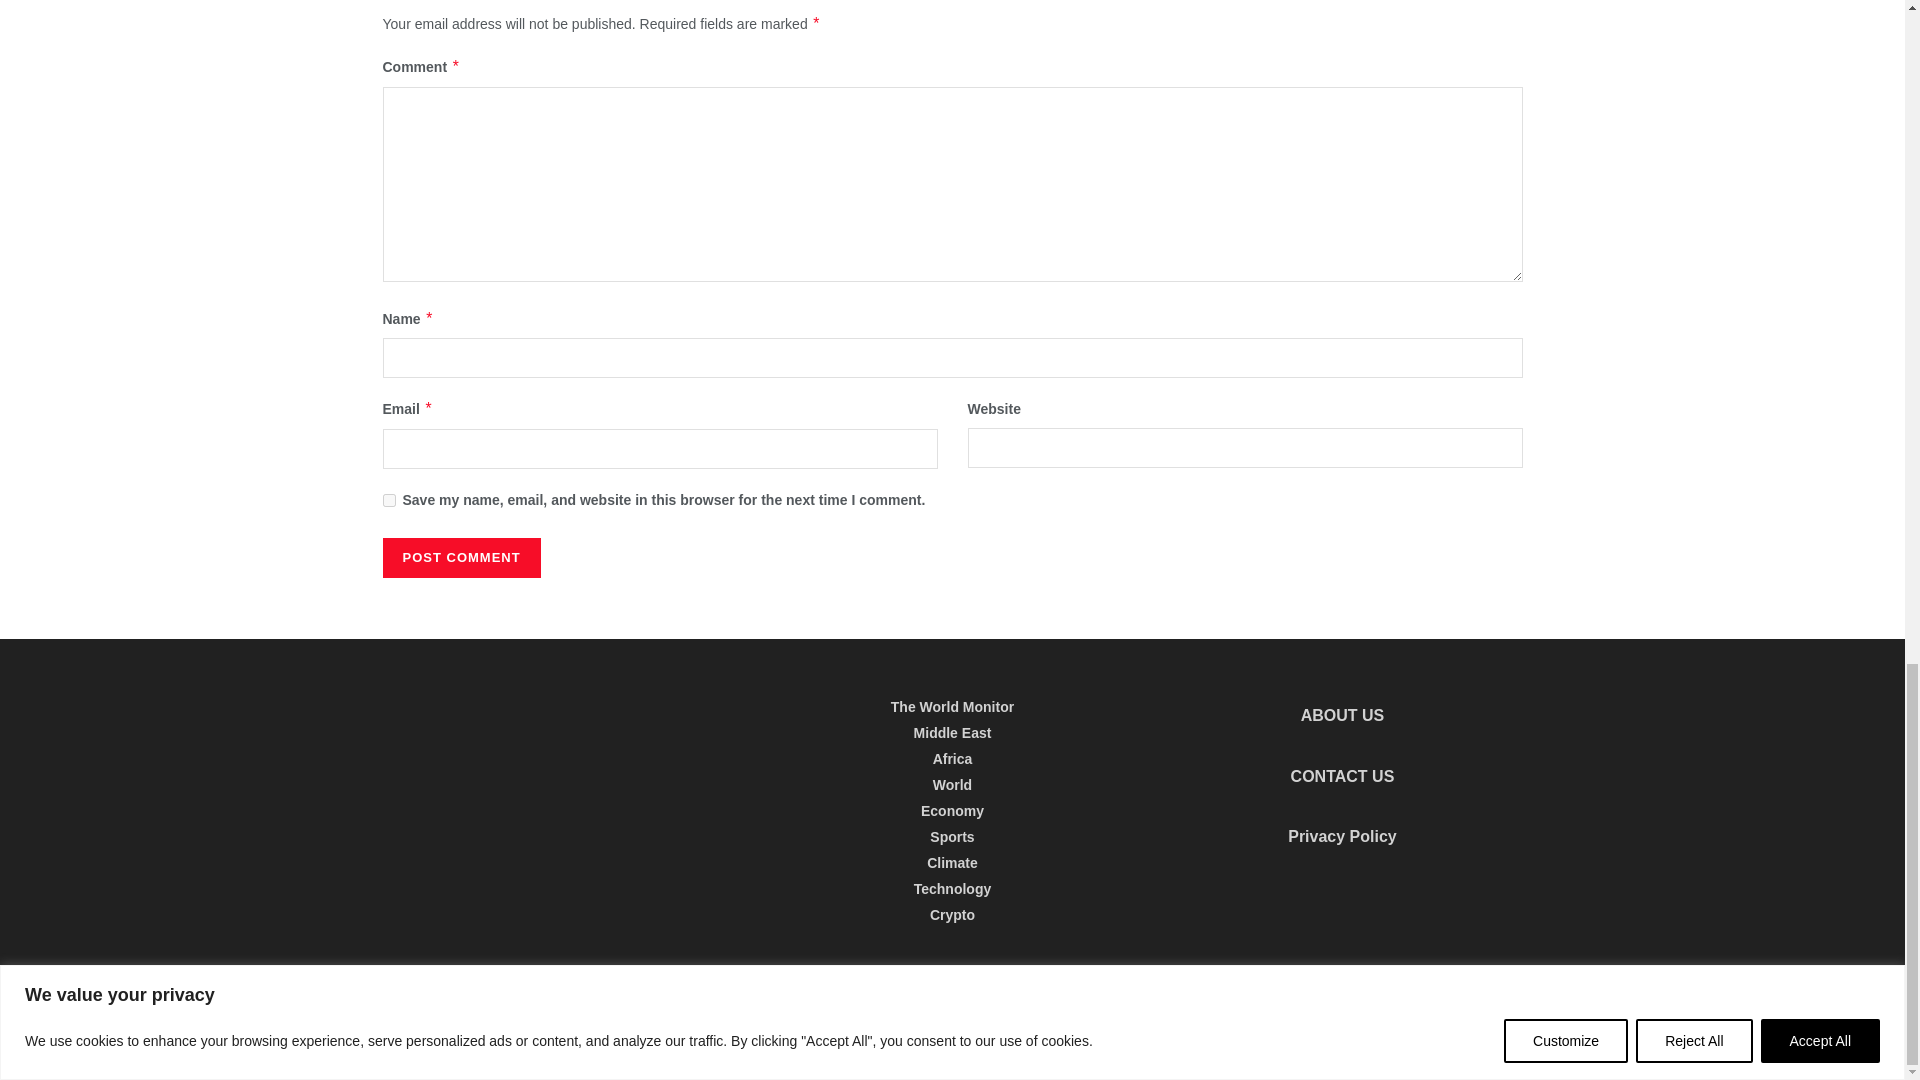  What do you see at coordinates (388, 500) in the screenshot?
I see `yes` at bounding box center [388, 500].